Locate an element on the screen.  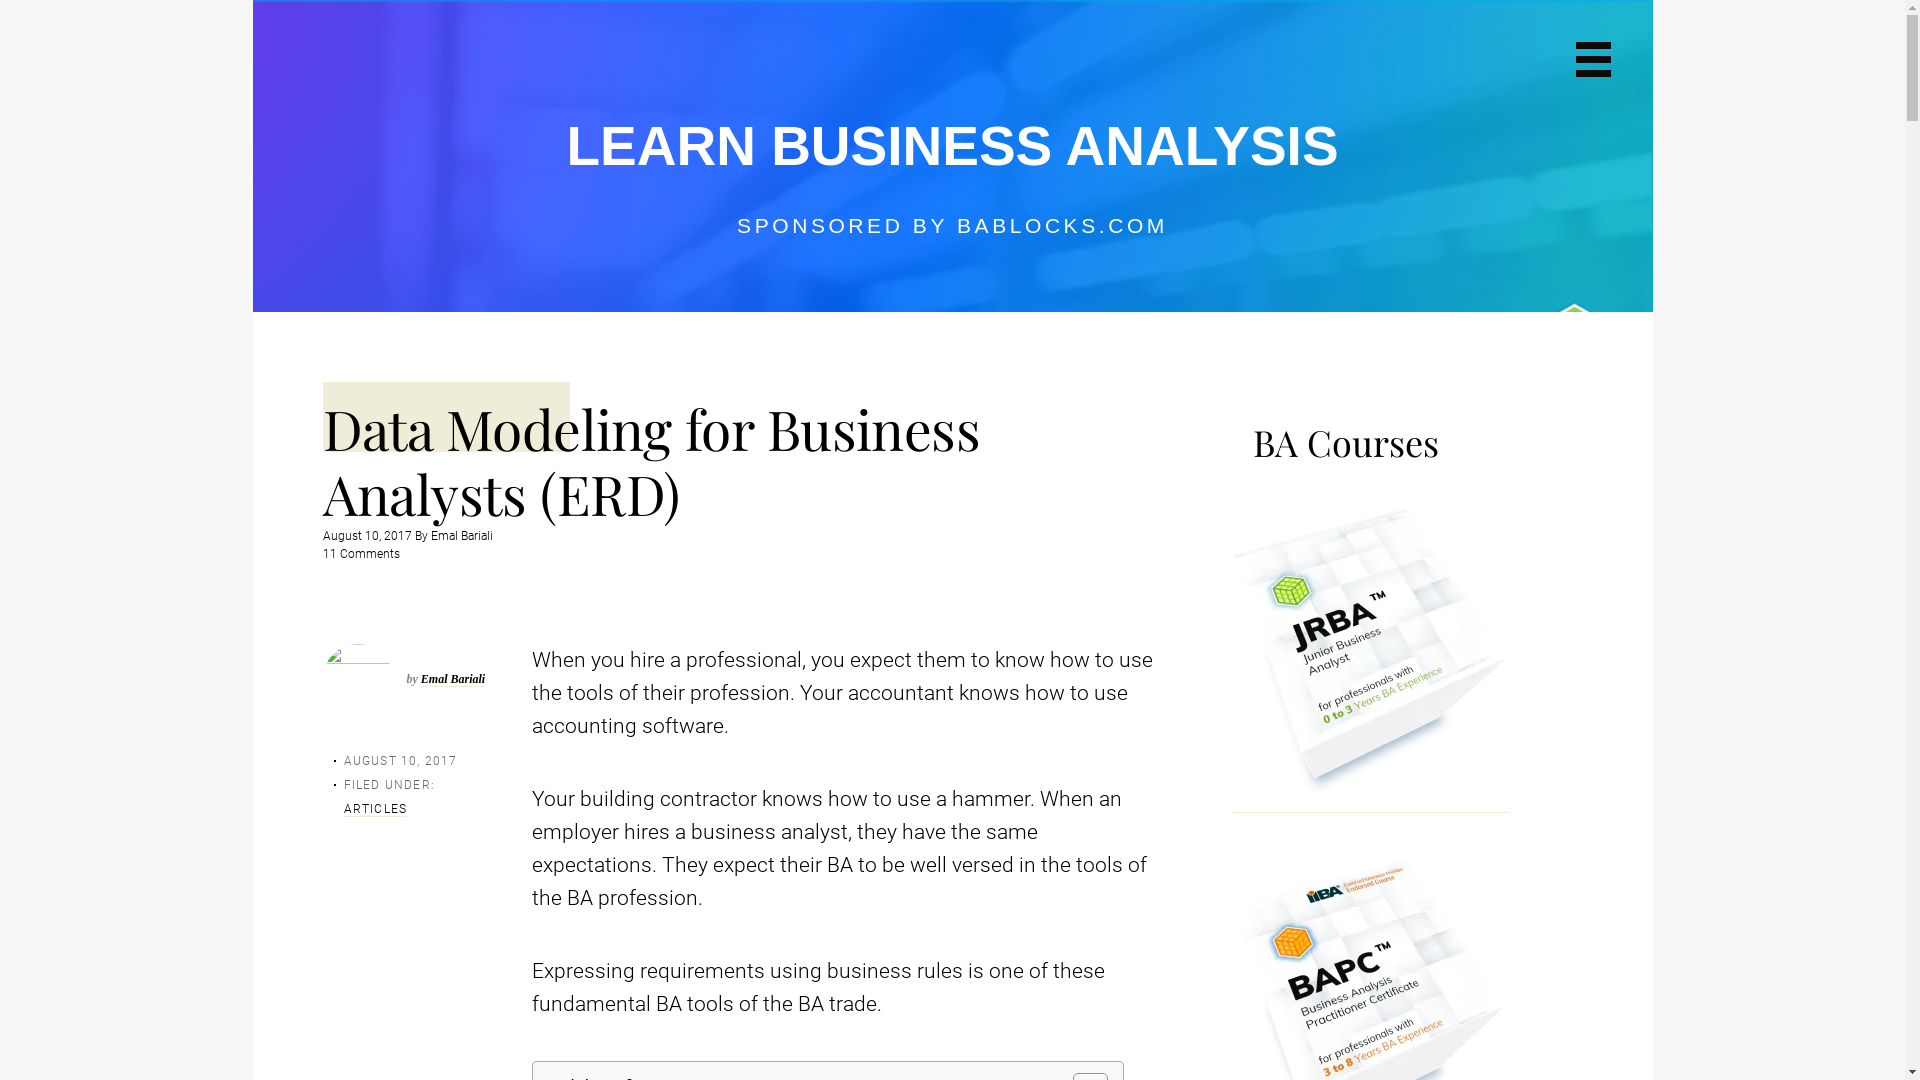
AUGUST 10, 2017 is located at coordinates (401, 761).